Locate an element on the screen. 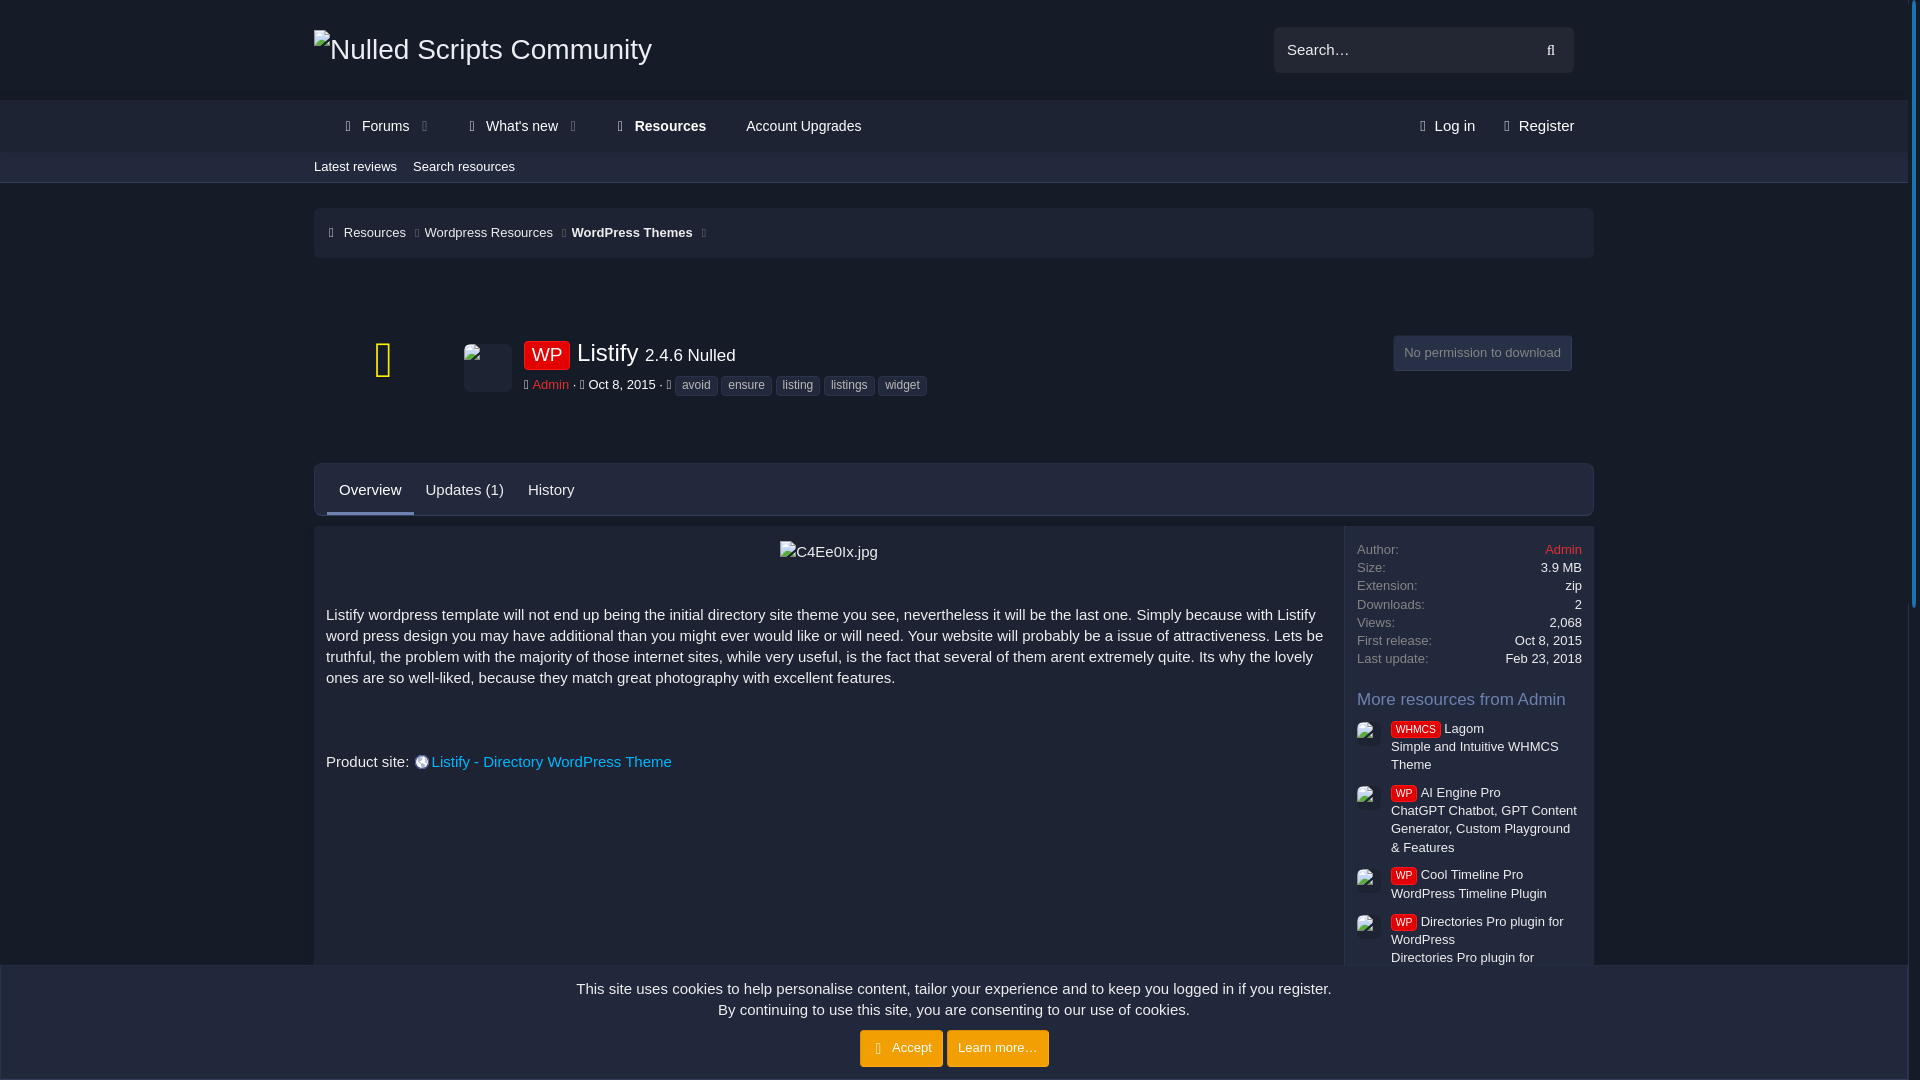 Image resolution: width=1920 pixels, height=1080 pixels. Latest reviews is located at coordinates (594, 126).